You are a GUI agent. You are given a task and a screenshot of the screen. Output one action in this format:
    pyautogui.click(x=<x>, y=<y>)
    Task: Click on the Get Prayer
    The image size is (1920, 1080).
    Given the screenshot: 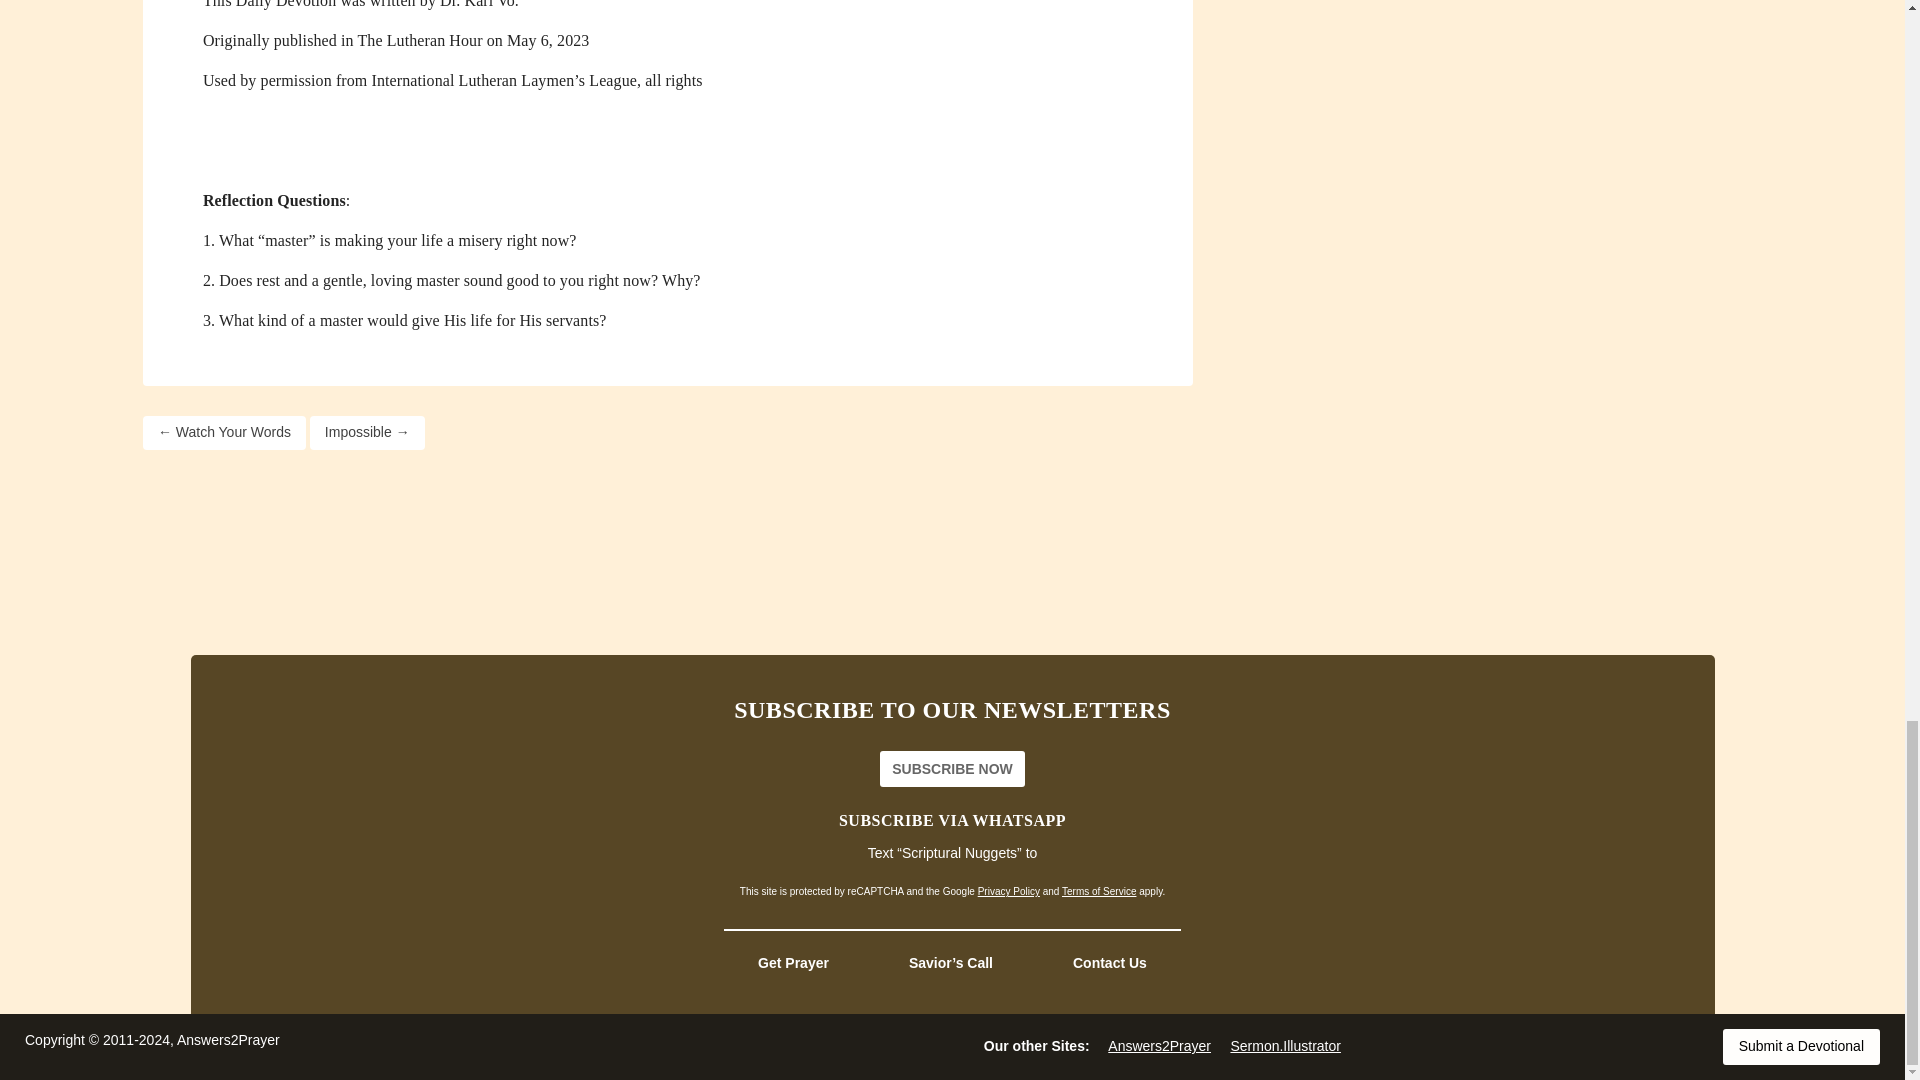 What is the action you would take?
    pyautogui.click(x=794, y=962)
    